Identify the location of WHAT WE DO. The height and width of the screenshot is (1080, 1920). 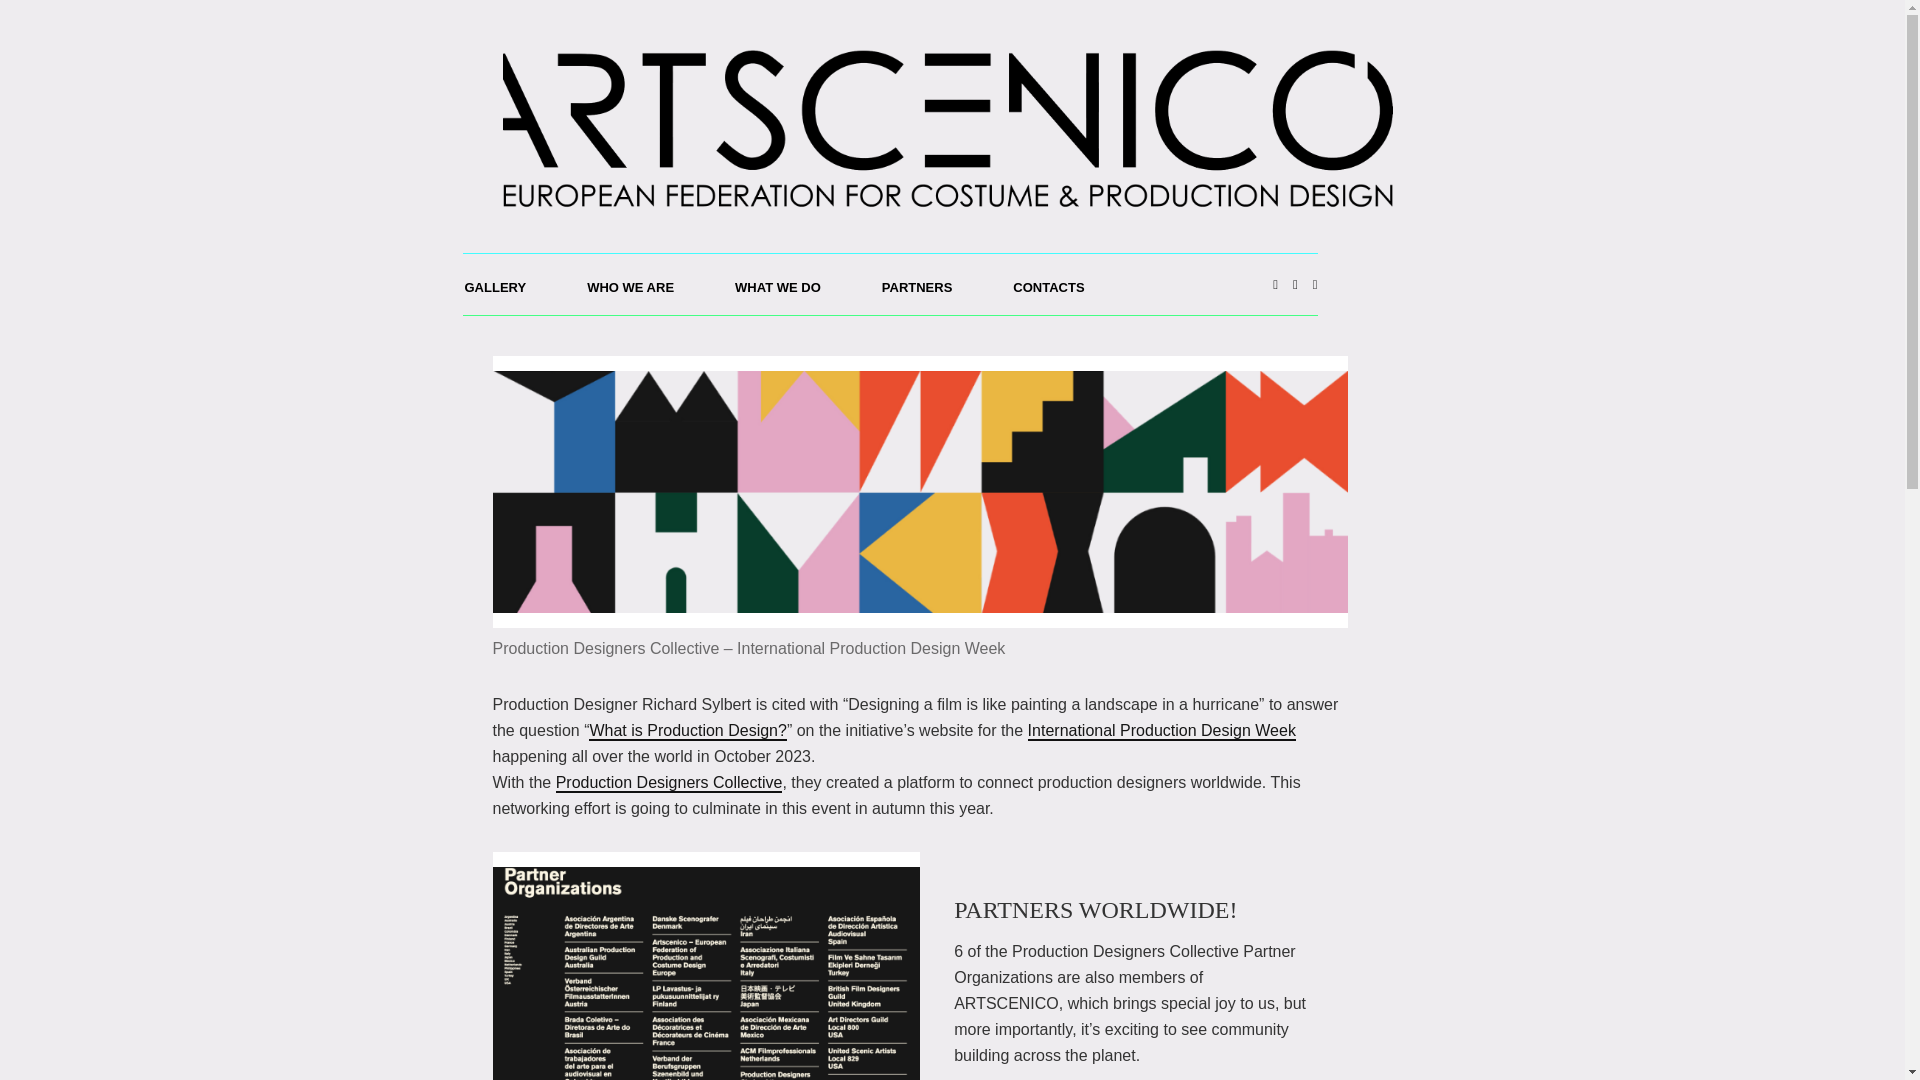
(792, 283).